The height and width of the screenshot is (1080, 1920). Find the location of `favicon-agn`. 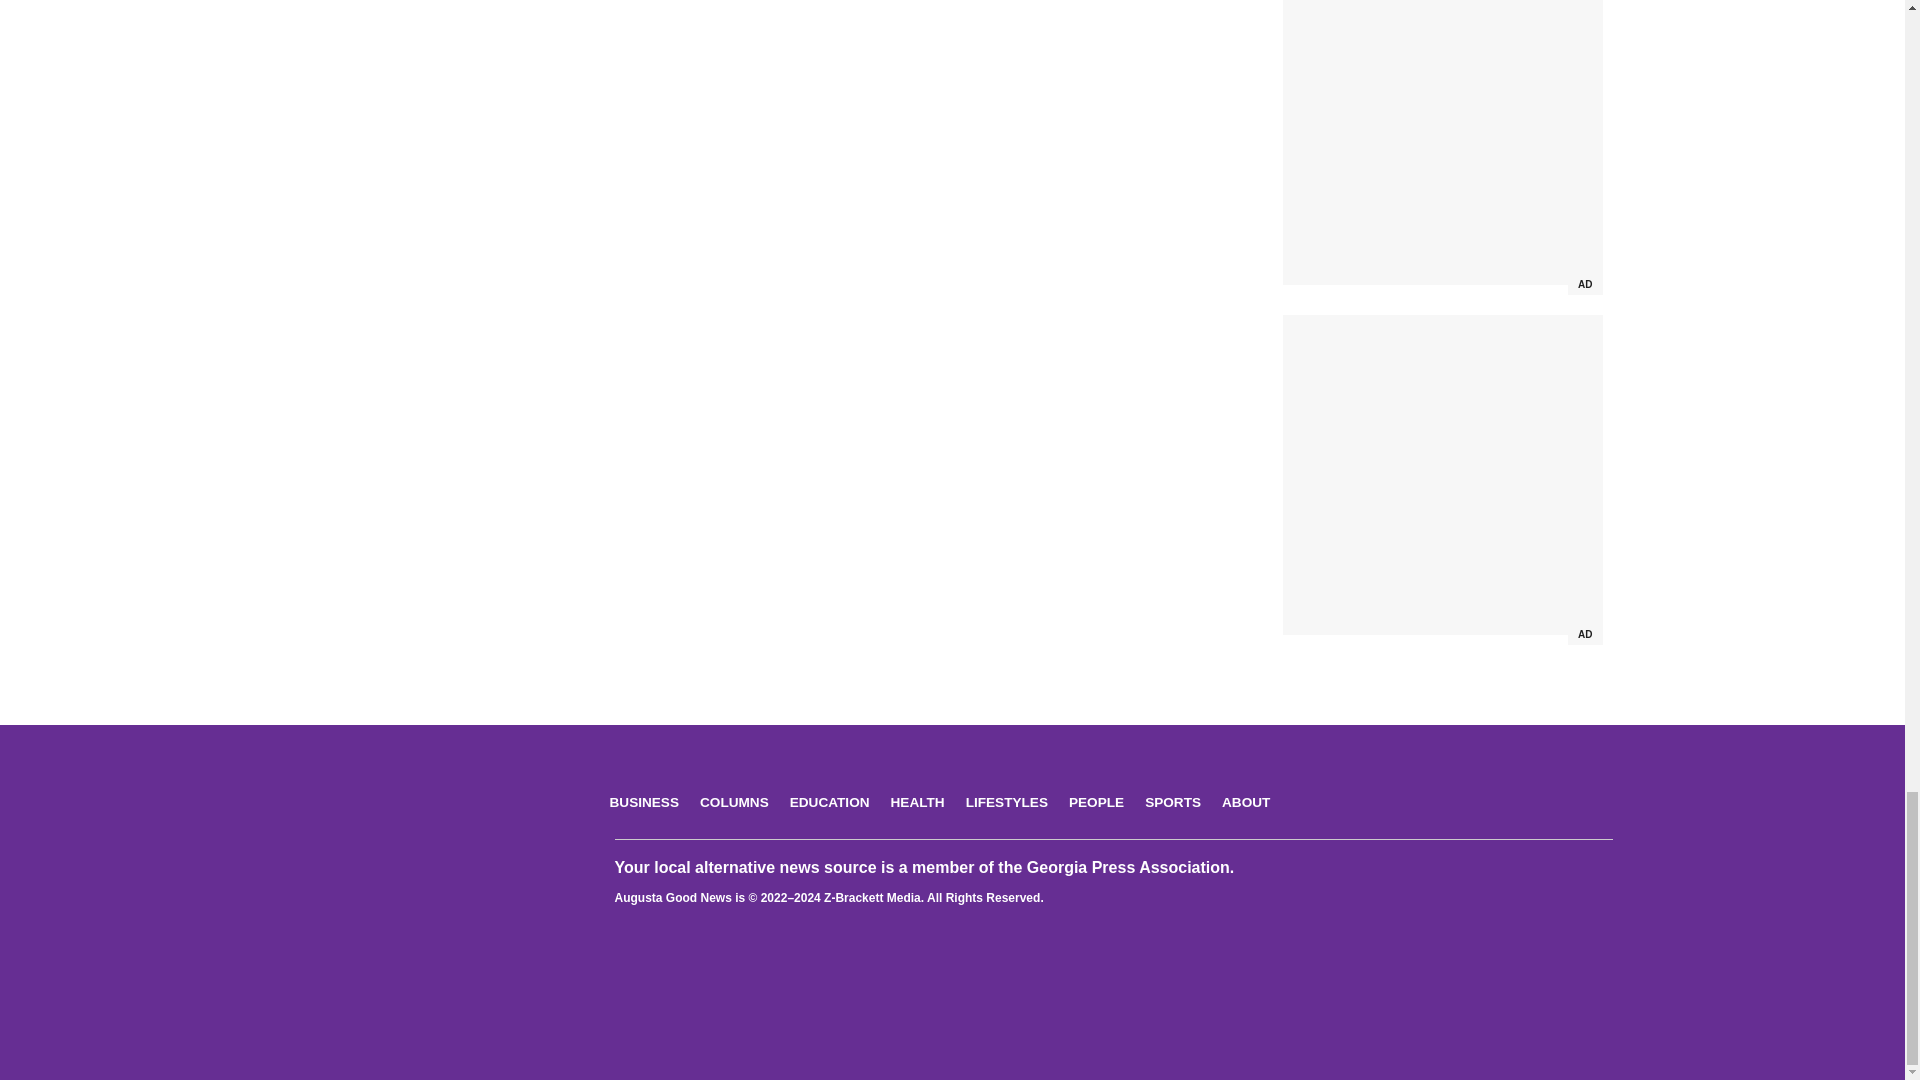

favicon-agn is located at coordinates (952, 1004).